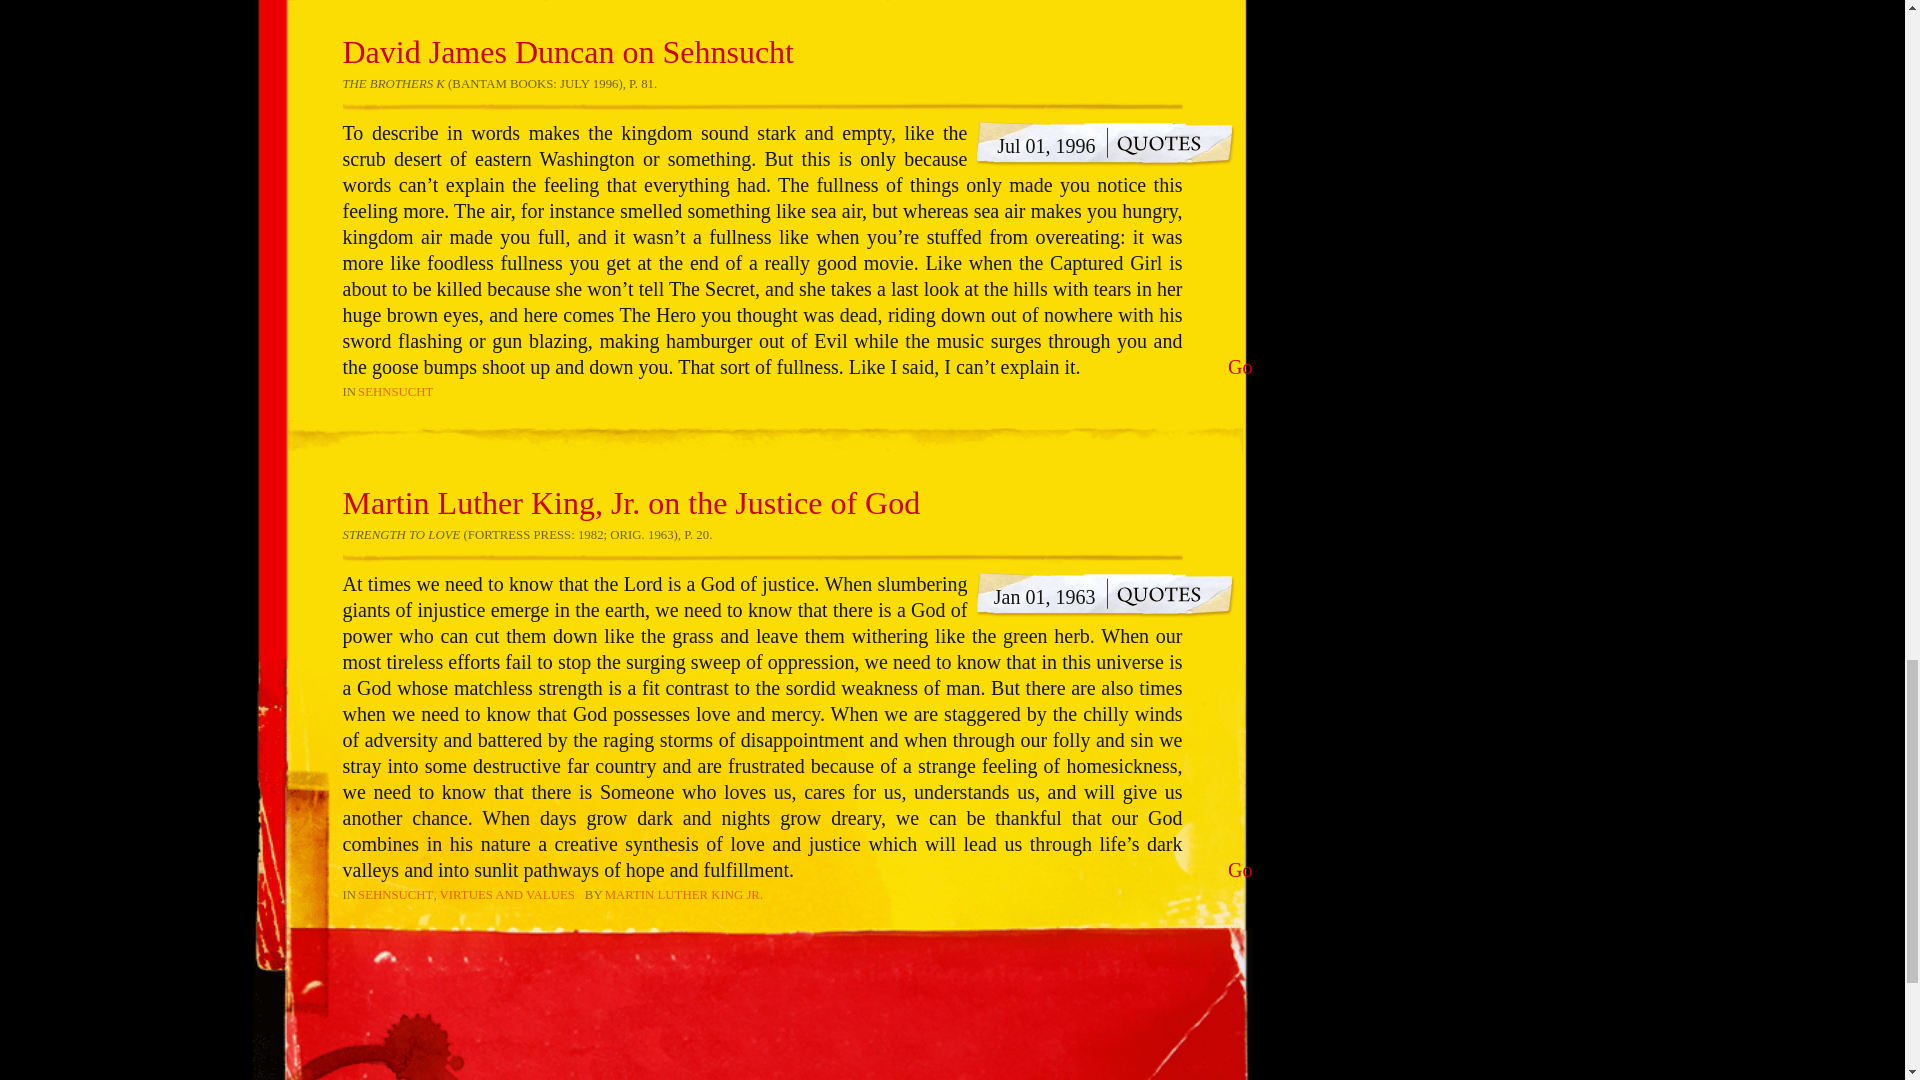 Image resolution: width=1920 pixels, height=1080 pixels. What do you see at coordinates (630, 502) in the screenshot?
I see `Martin Luther King, Jr. on the Justice of God` at bounding box center [630, 502].